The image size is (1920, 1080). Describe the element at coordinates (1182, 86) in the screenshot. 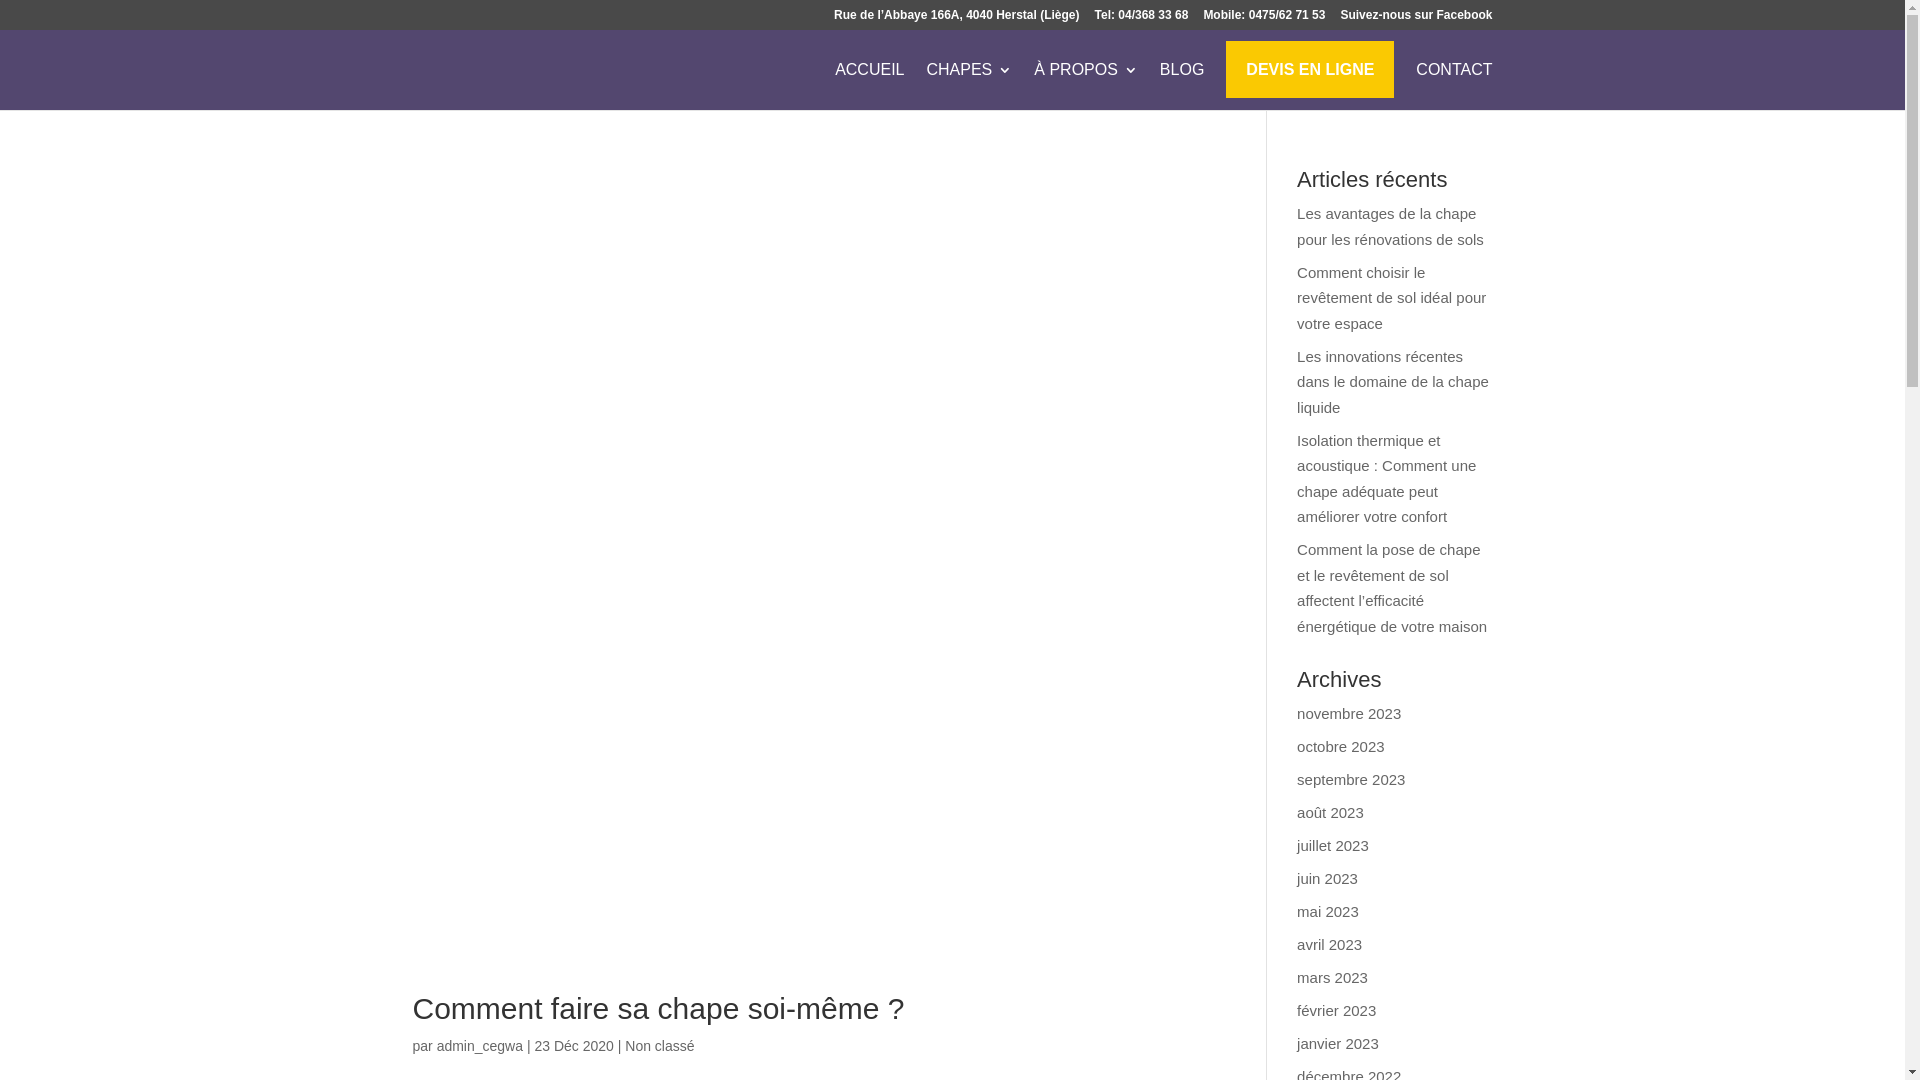

I see `BLOG` at that location.